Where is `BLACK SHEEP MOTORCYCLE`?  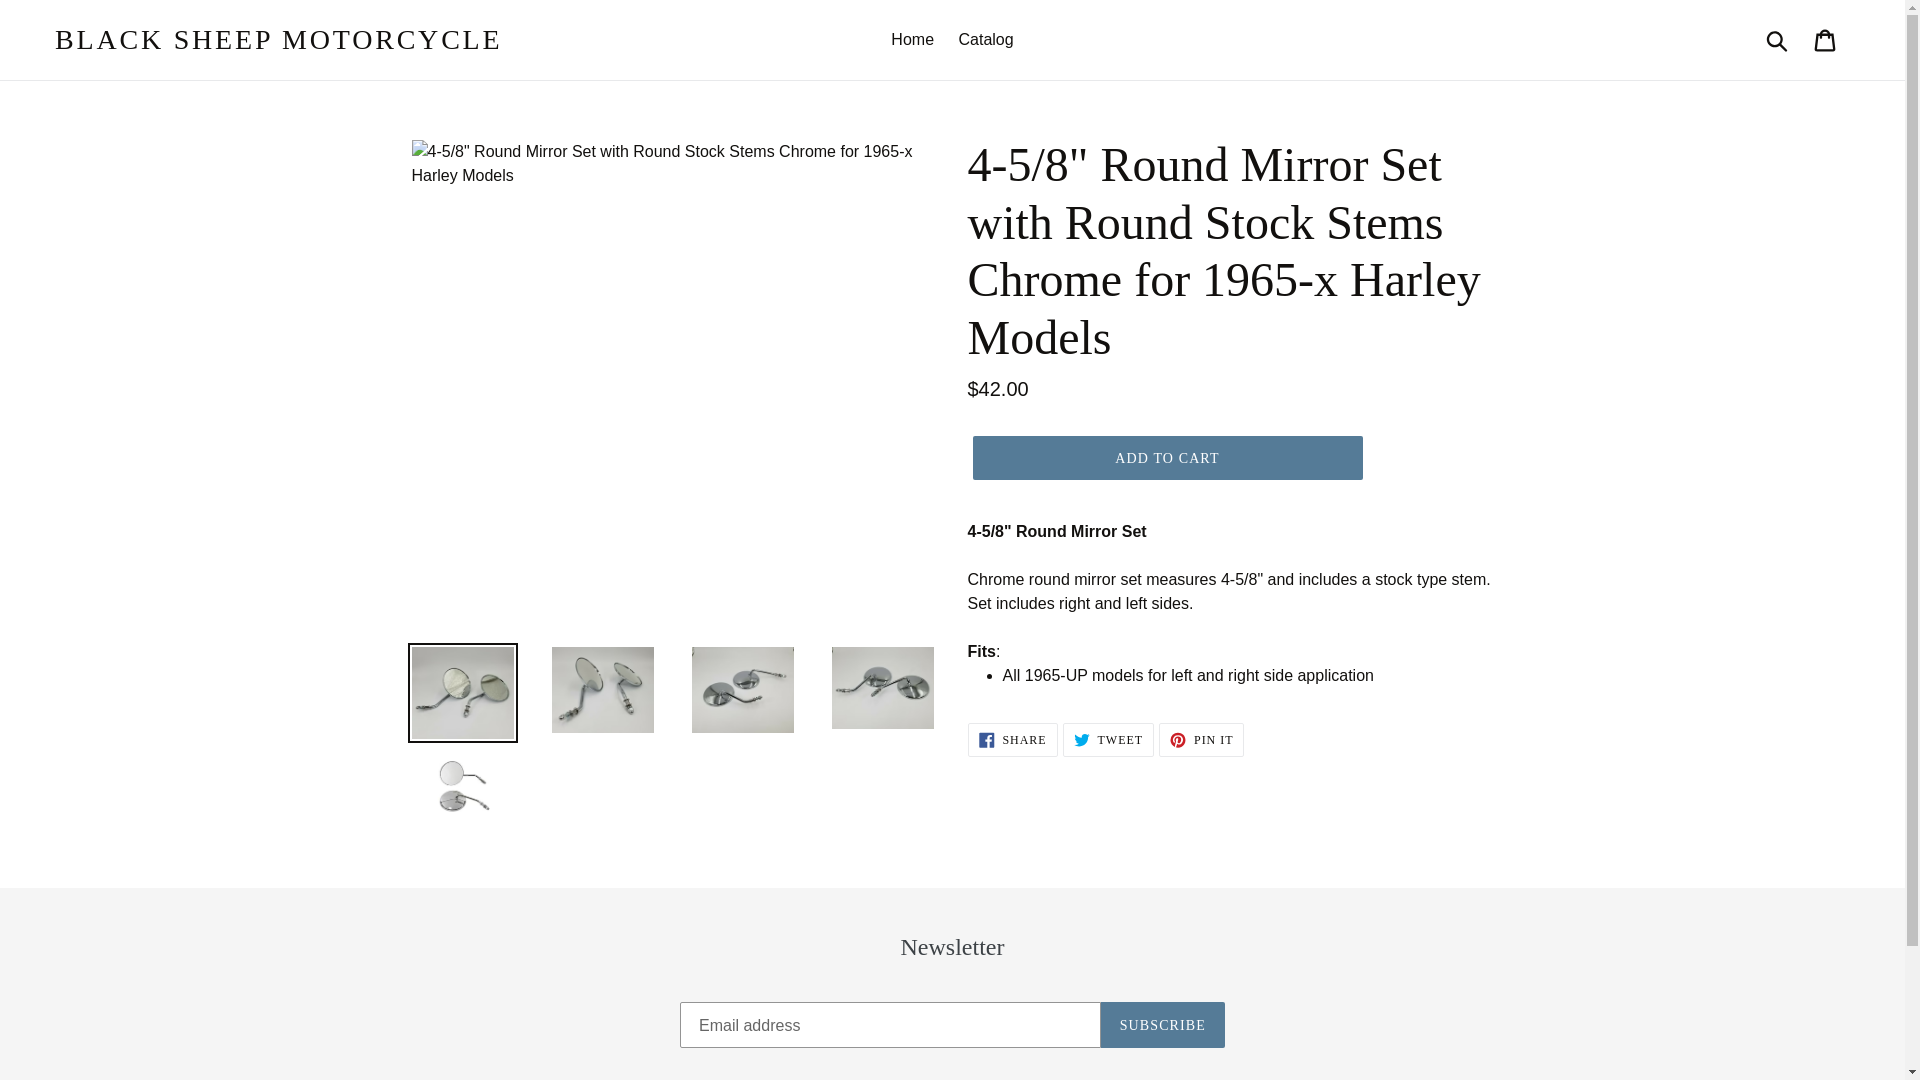 BLACK SHEEP MOTORCYCLE is located at coordinates (278, 40).